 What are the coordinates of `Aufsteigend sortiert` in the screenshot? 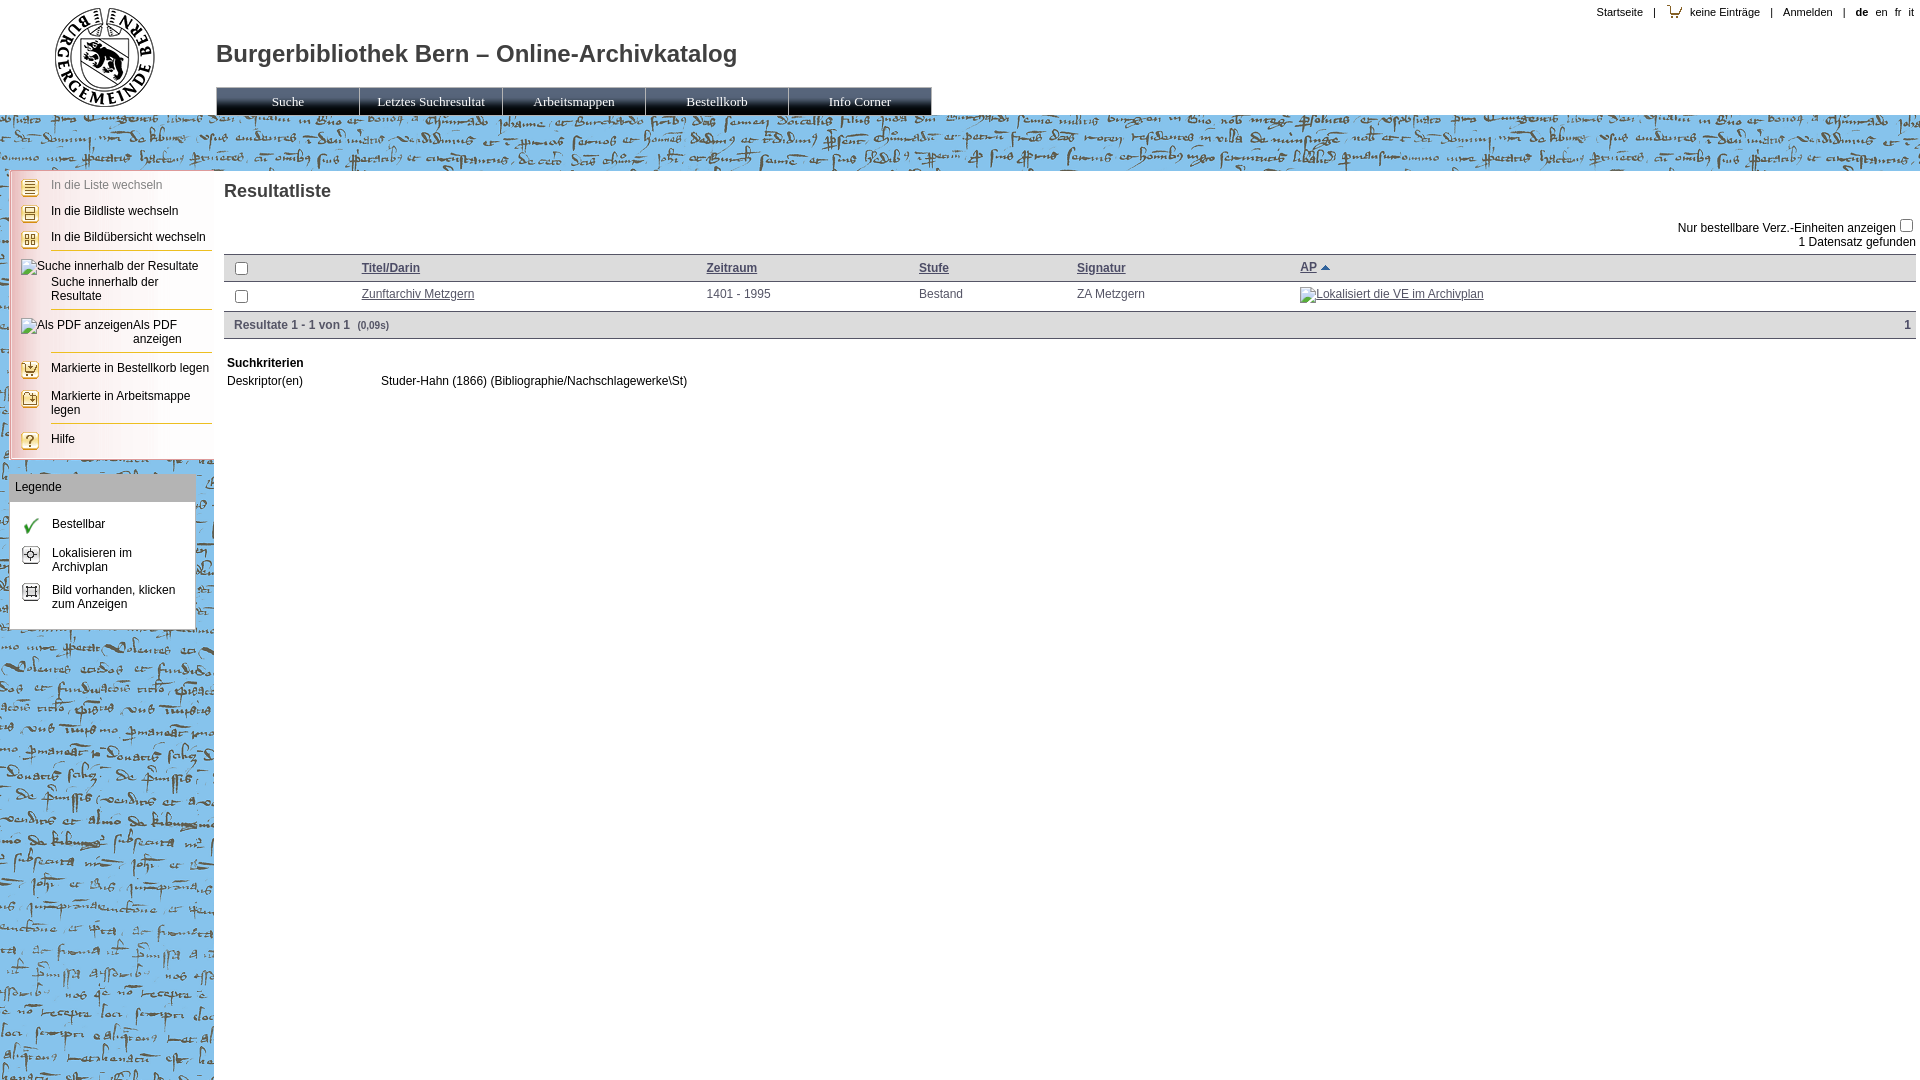 It's located at (1328, 268).